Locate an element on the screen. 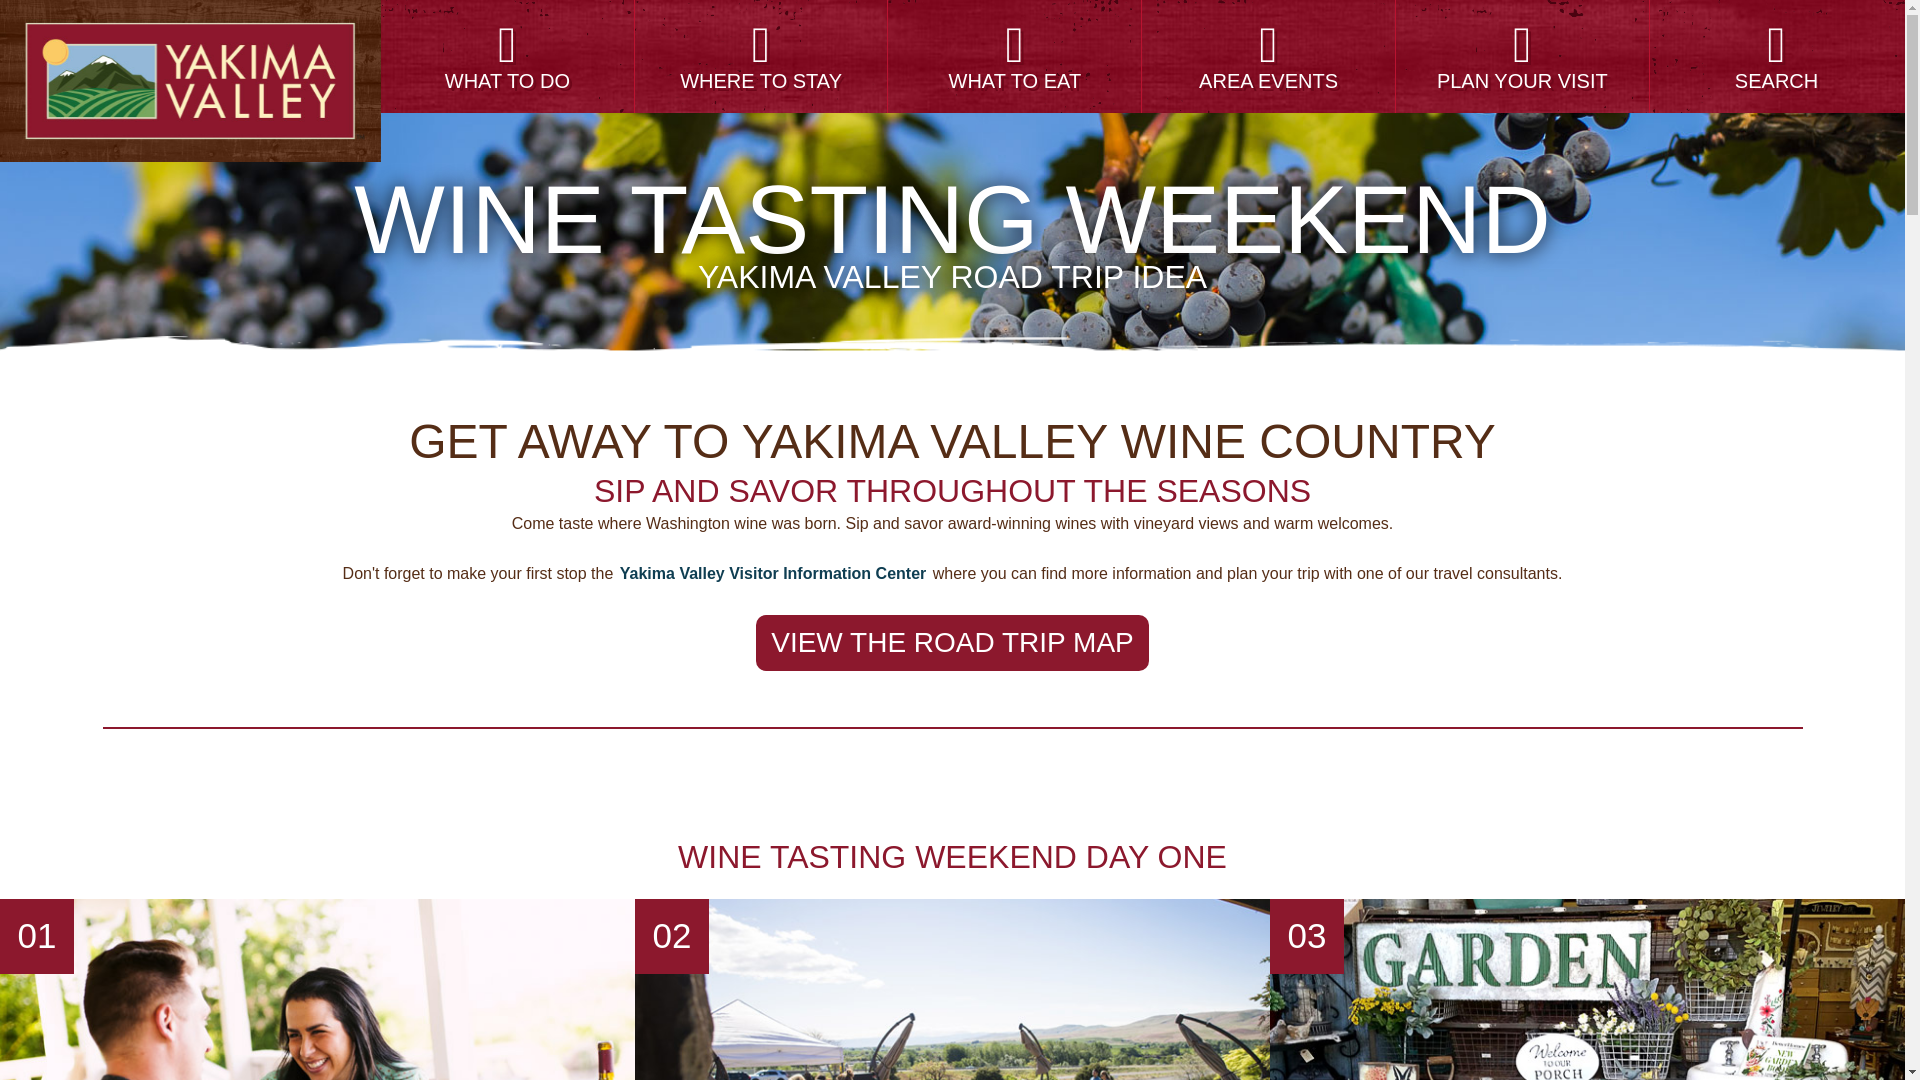  SEARCH is located at coordinates (1776, 56).